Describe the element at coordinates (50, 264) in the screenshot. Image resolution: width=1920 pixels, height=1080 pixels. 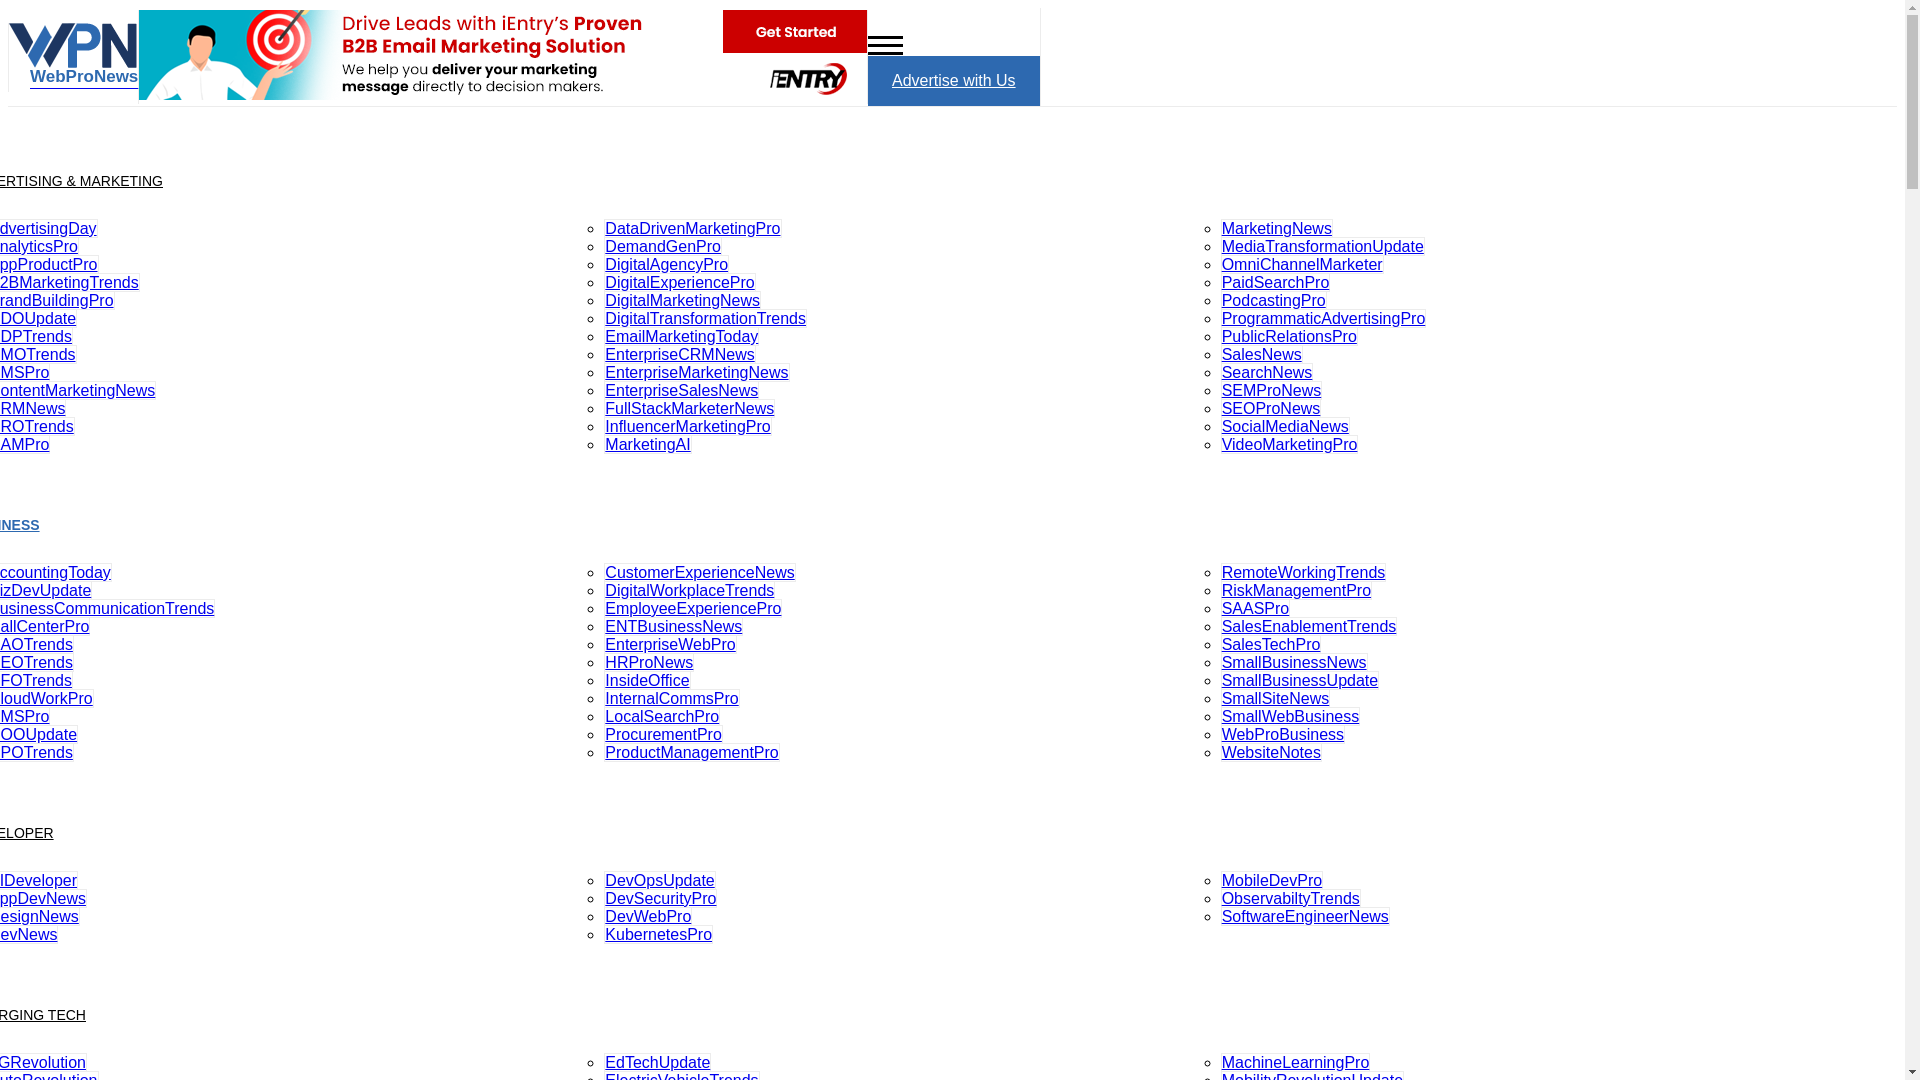
I see `AppProductPro` at that location.